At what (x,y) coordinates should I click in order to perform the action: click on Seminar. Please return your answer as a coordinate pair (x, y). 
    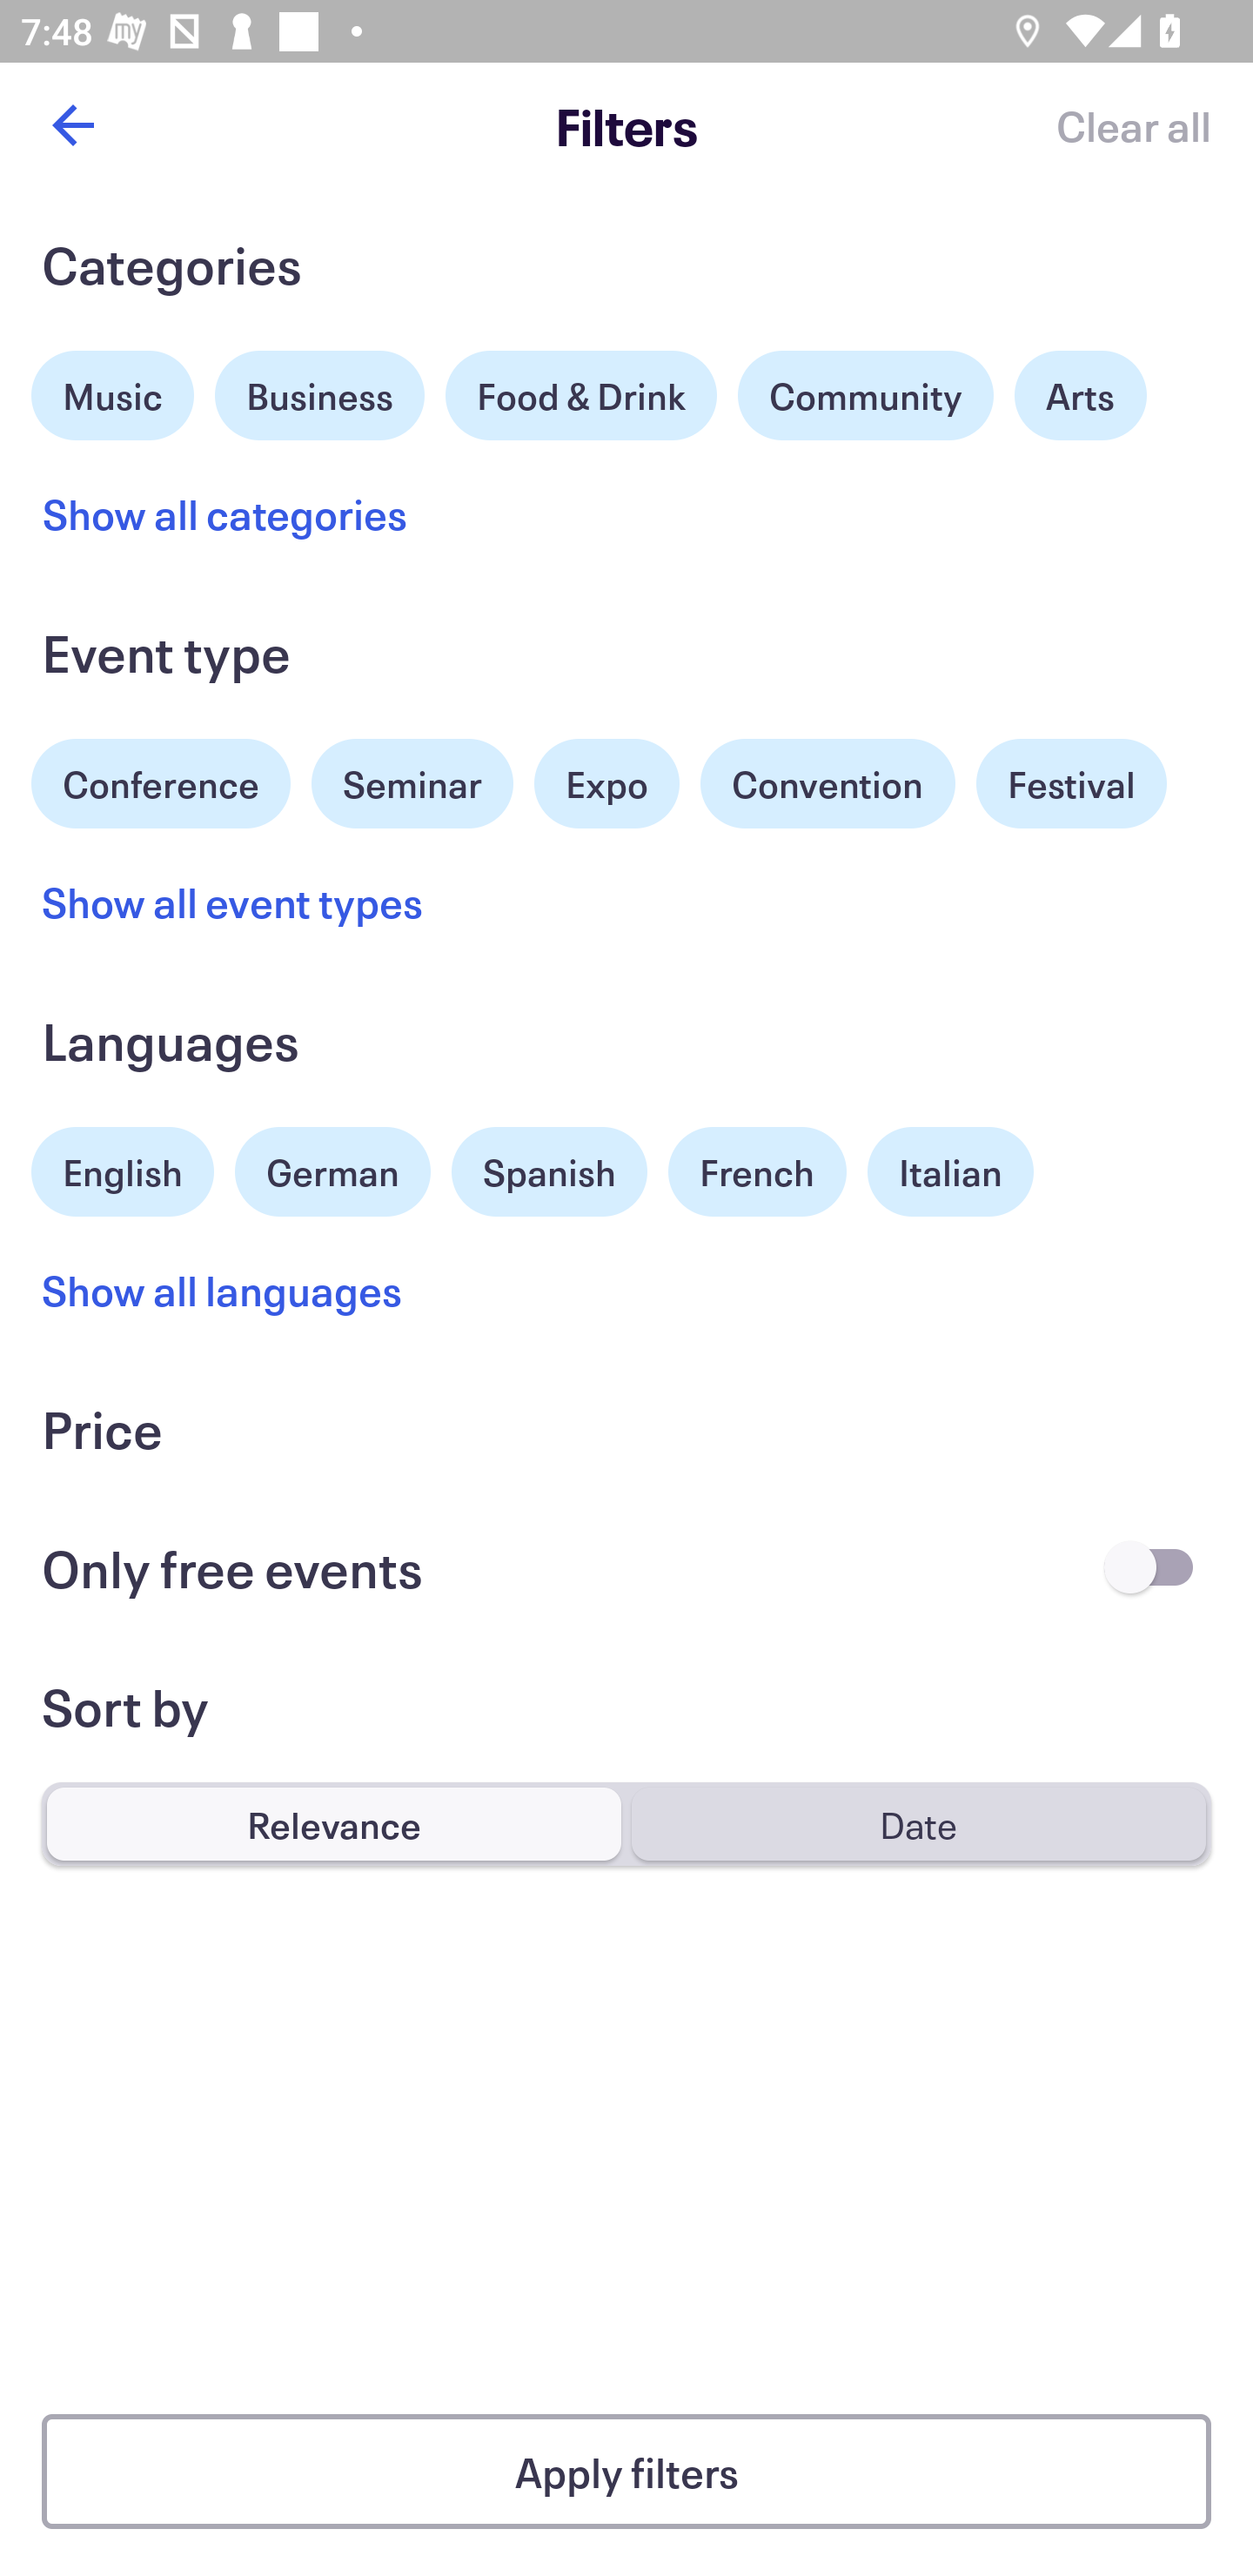
    Looking at the image, I should click on (412, 783).